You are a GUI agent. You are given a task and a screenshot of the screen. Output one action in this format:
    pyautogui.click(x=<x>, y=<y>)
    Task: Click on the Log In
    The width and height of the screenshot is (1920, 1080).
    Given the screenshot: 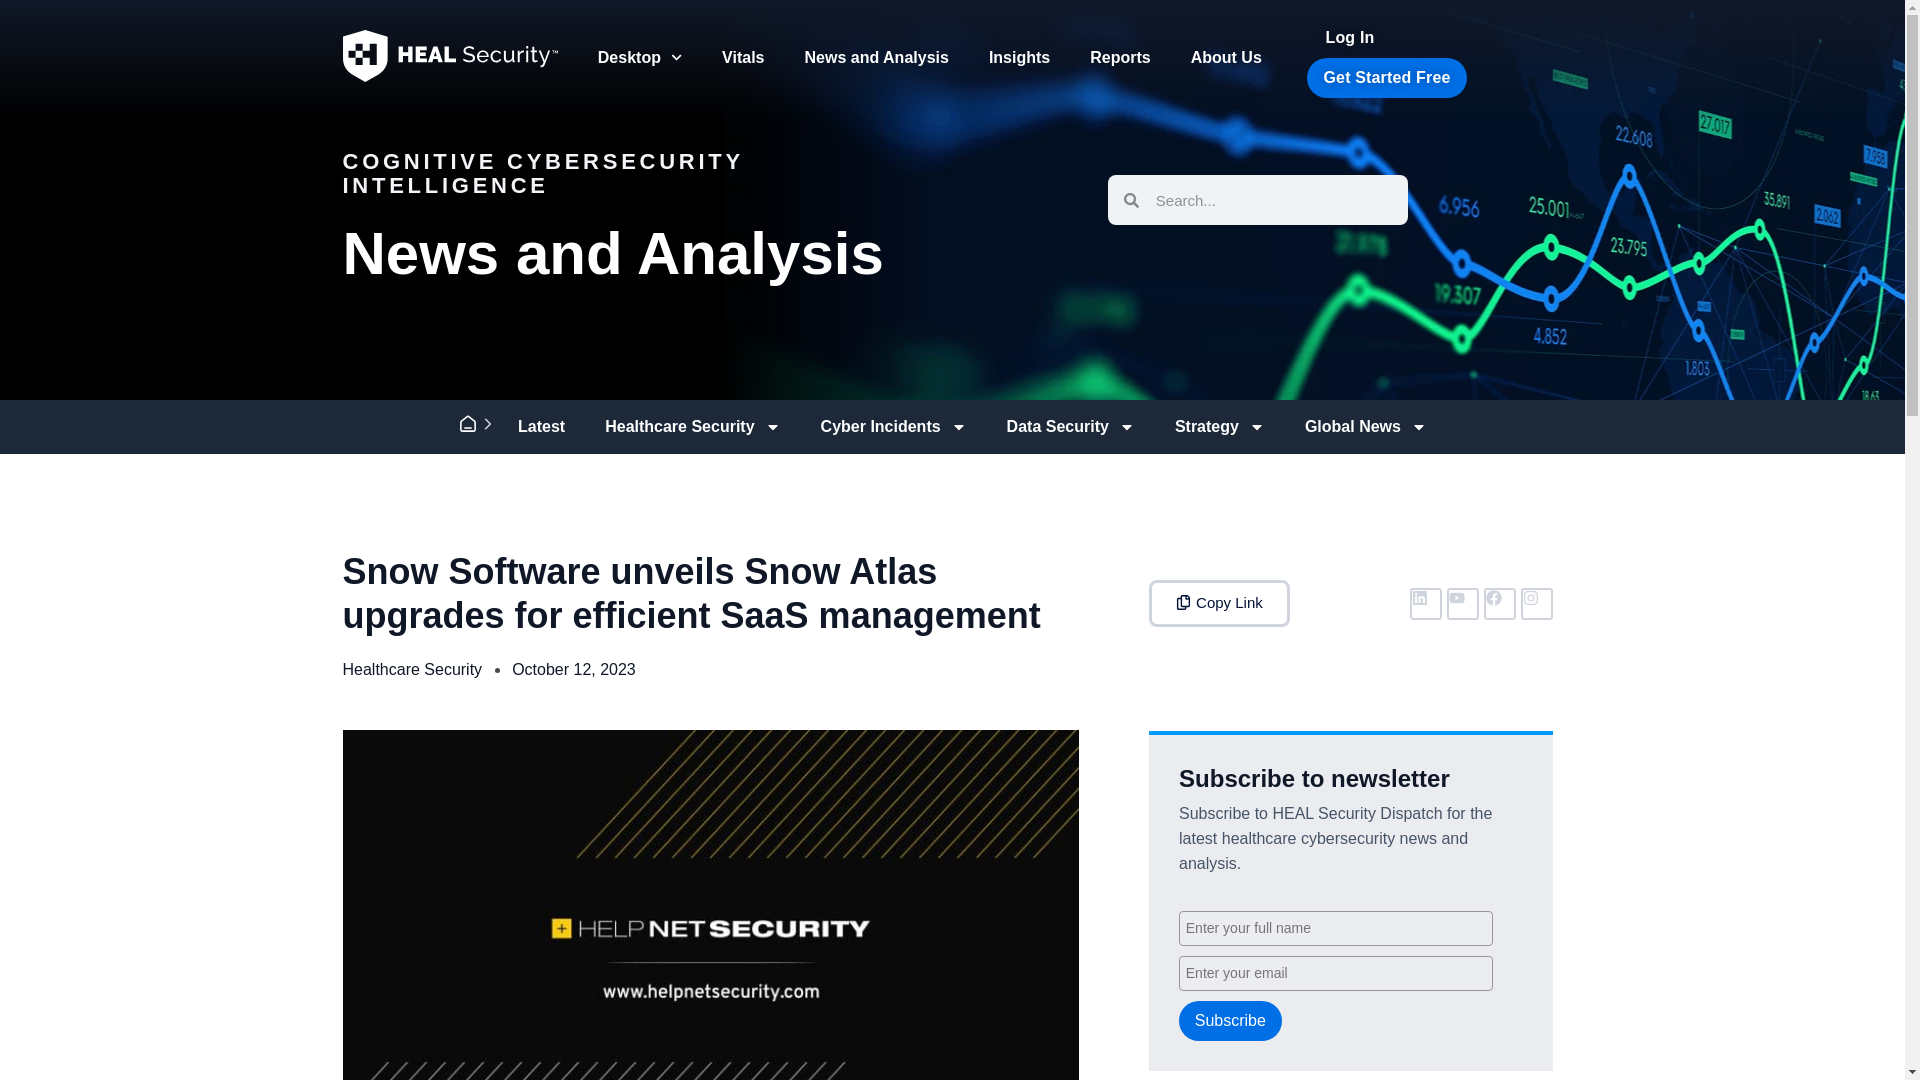 What is the action you would take?
    pyautogui.click(x=1350, y=38)
    